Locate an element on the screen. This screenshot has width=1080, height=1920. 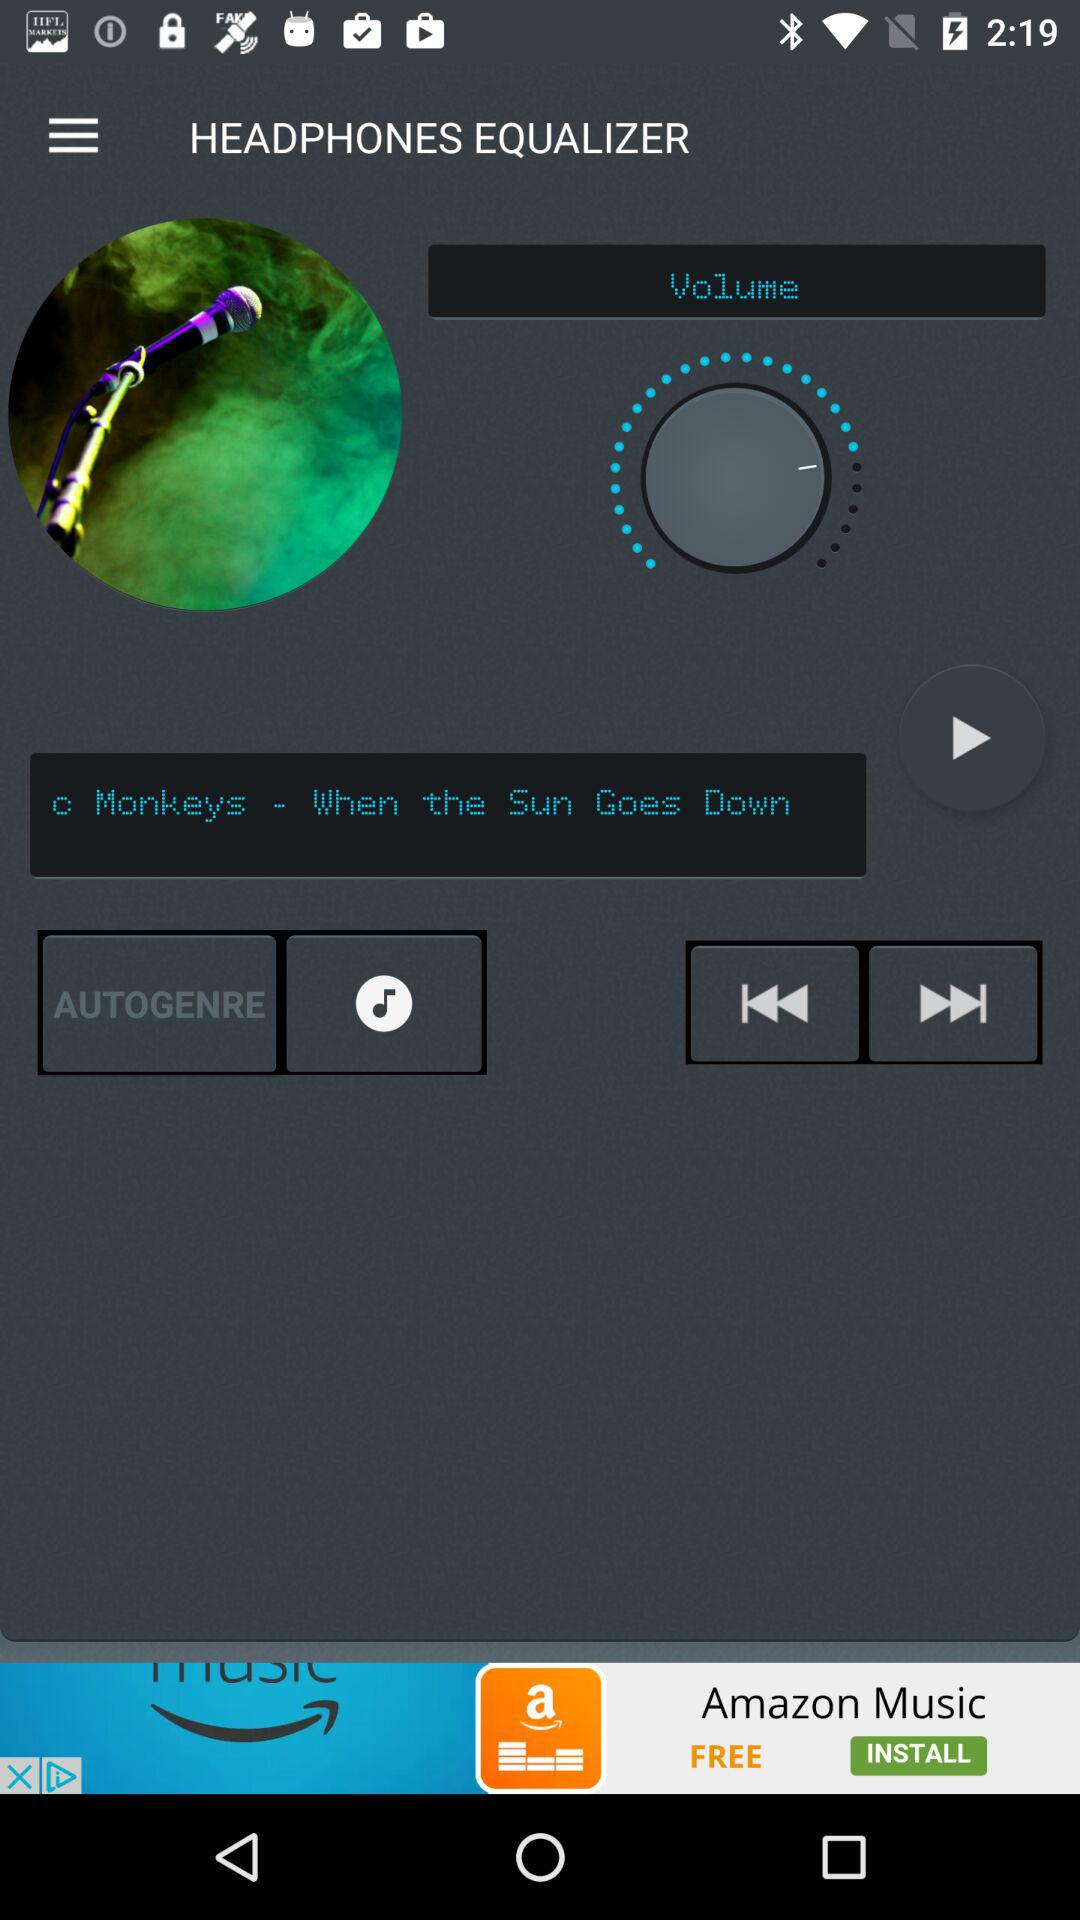
press the item next to the volume is located at coordinates (204, 414).